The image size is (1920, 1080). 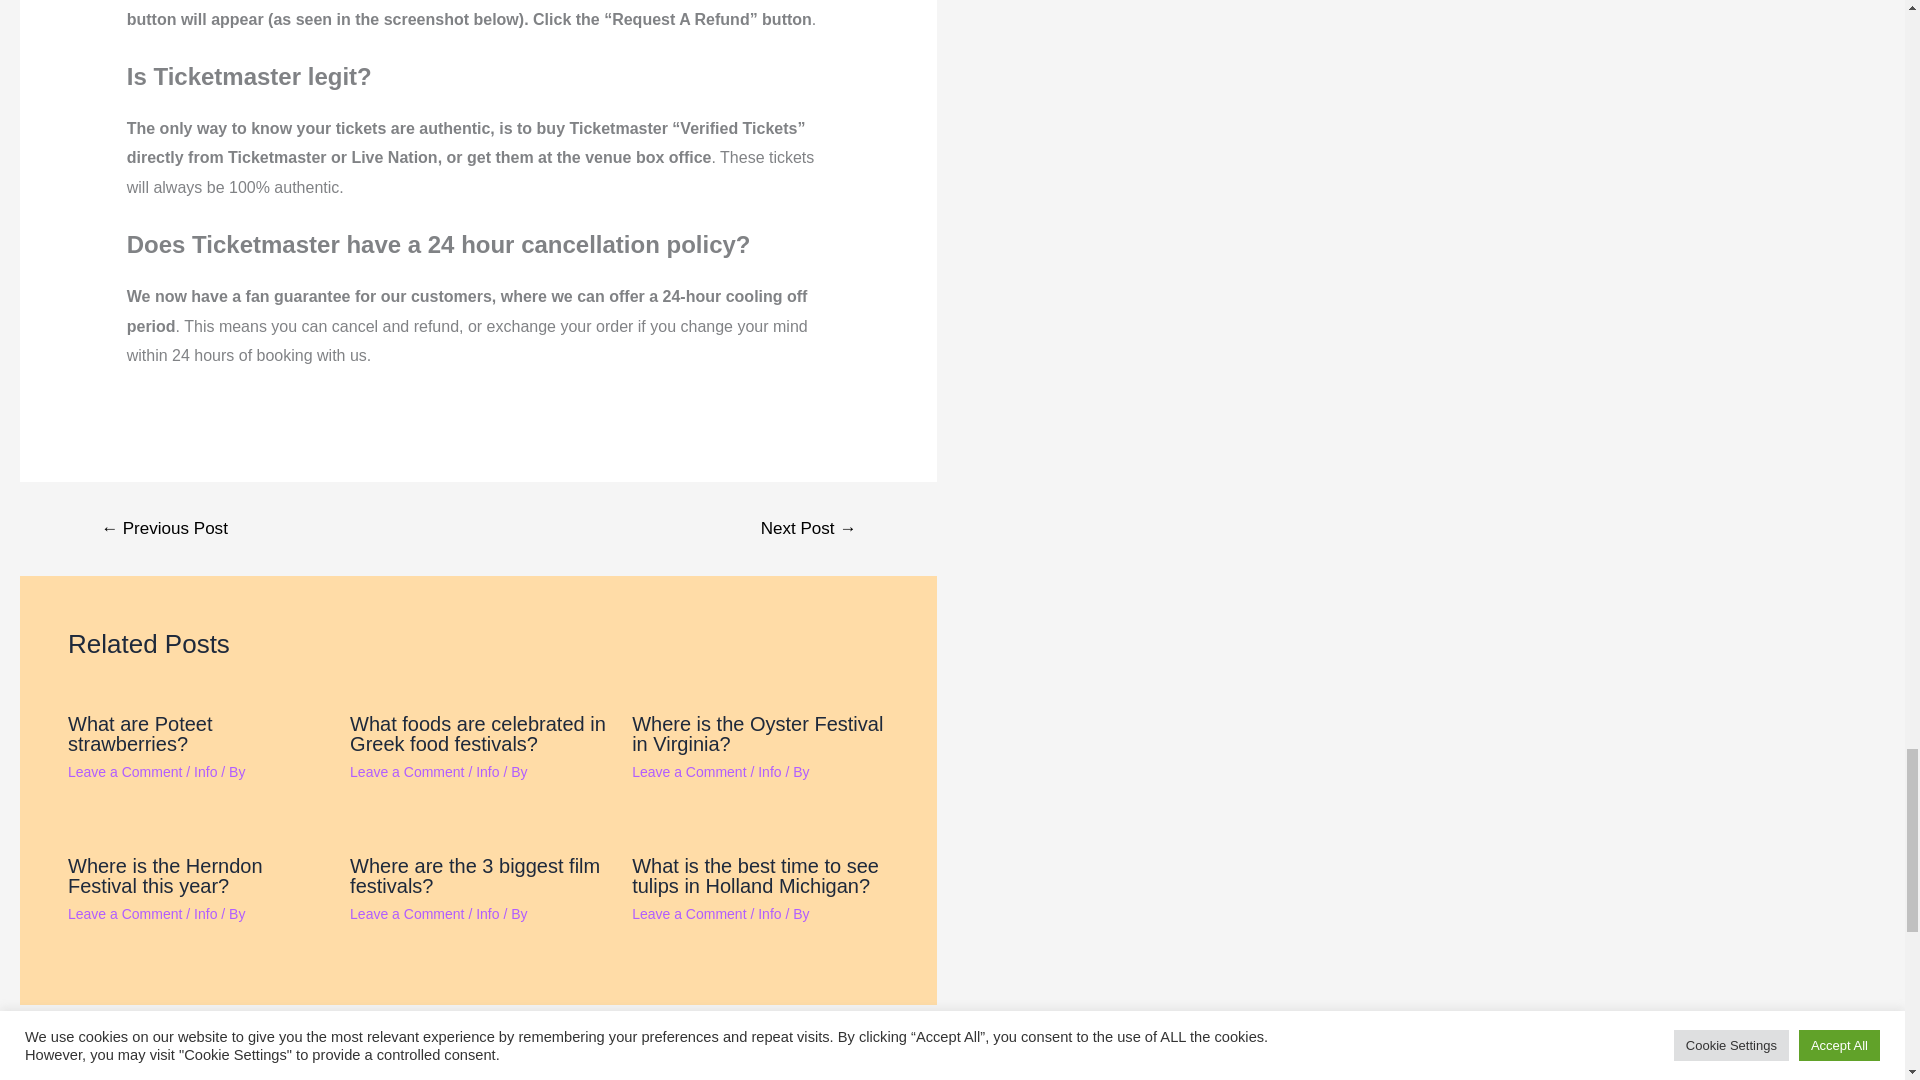 I want to click on Info, so click(x=204, y=771).